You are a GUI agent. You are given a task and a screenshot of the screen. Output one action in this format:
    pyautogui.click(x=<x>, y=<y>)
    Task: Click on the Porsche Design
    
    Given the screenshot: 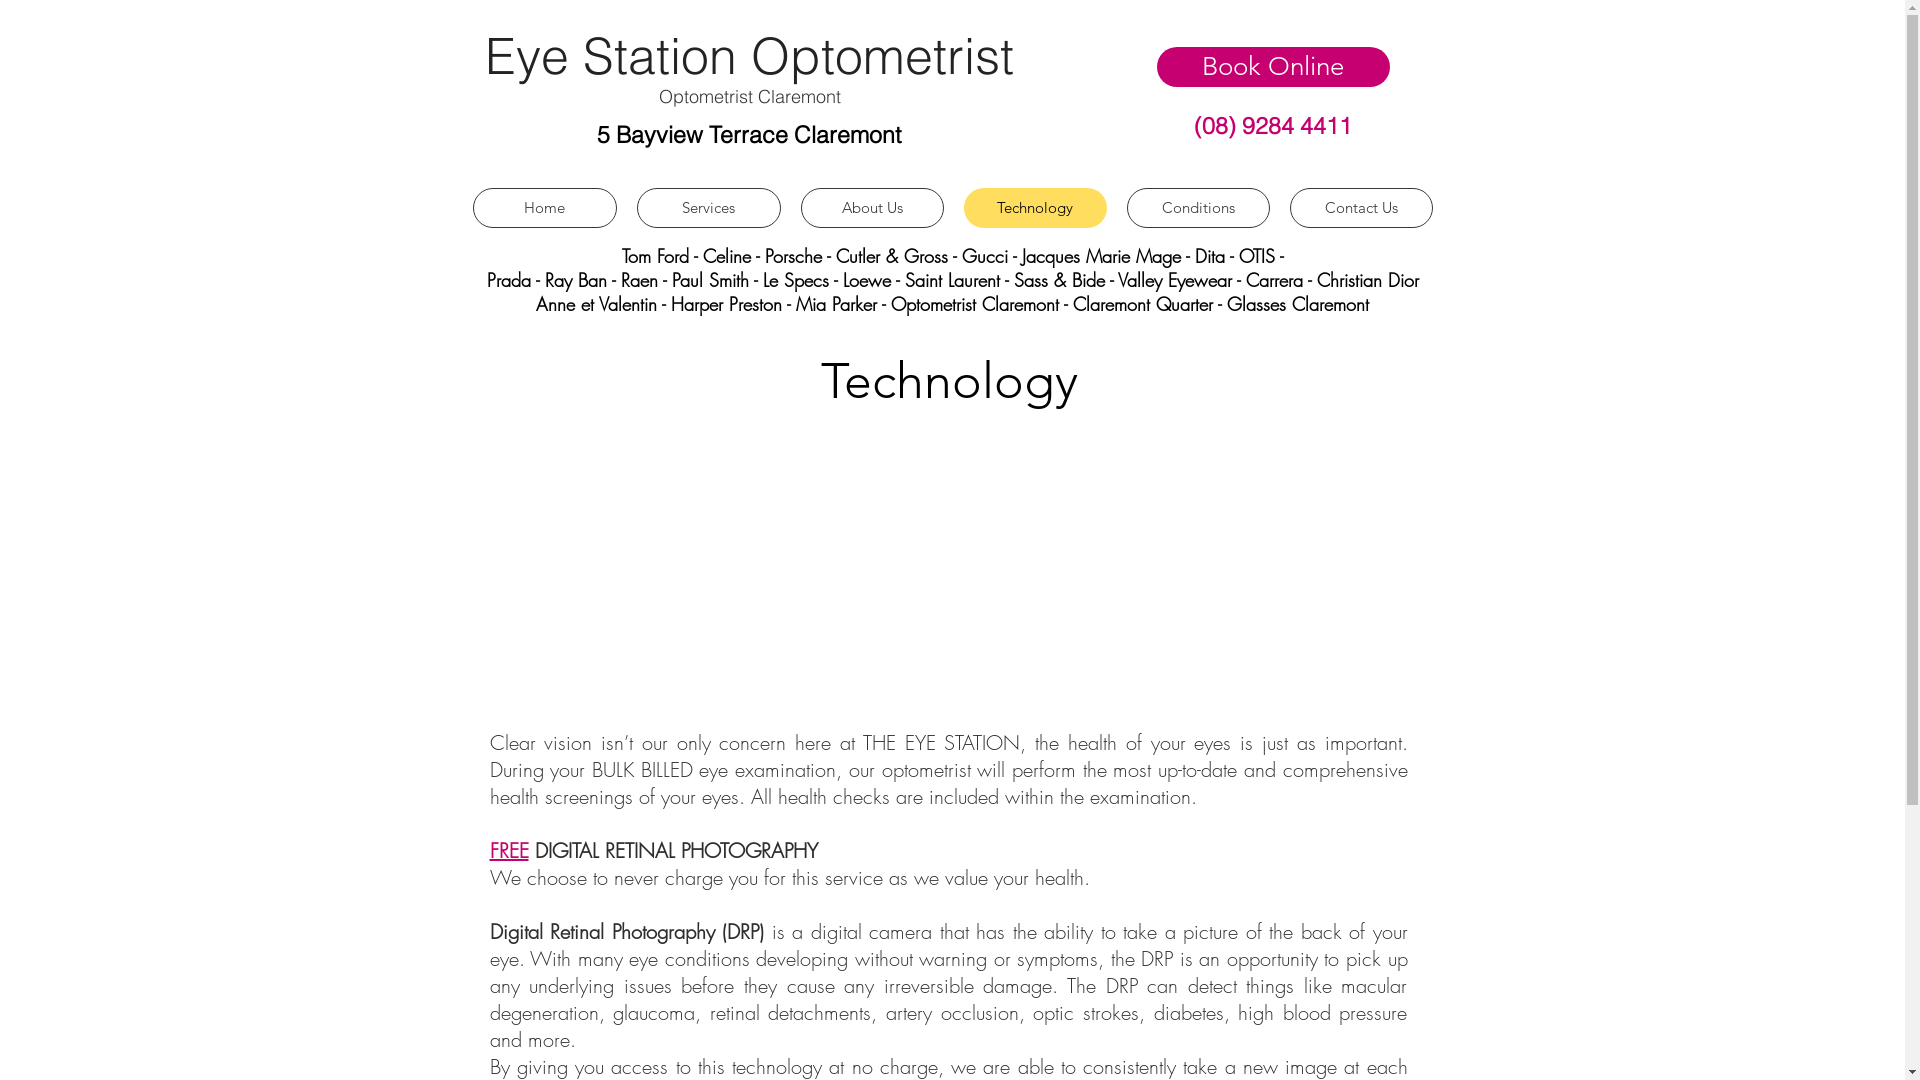 What is the action you would take?
    pyautogui.click(x=70, y=271)
    